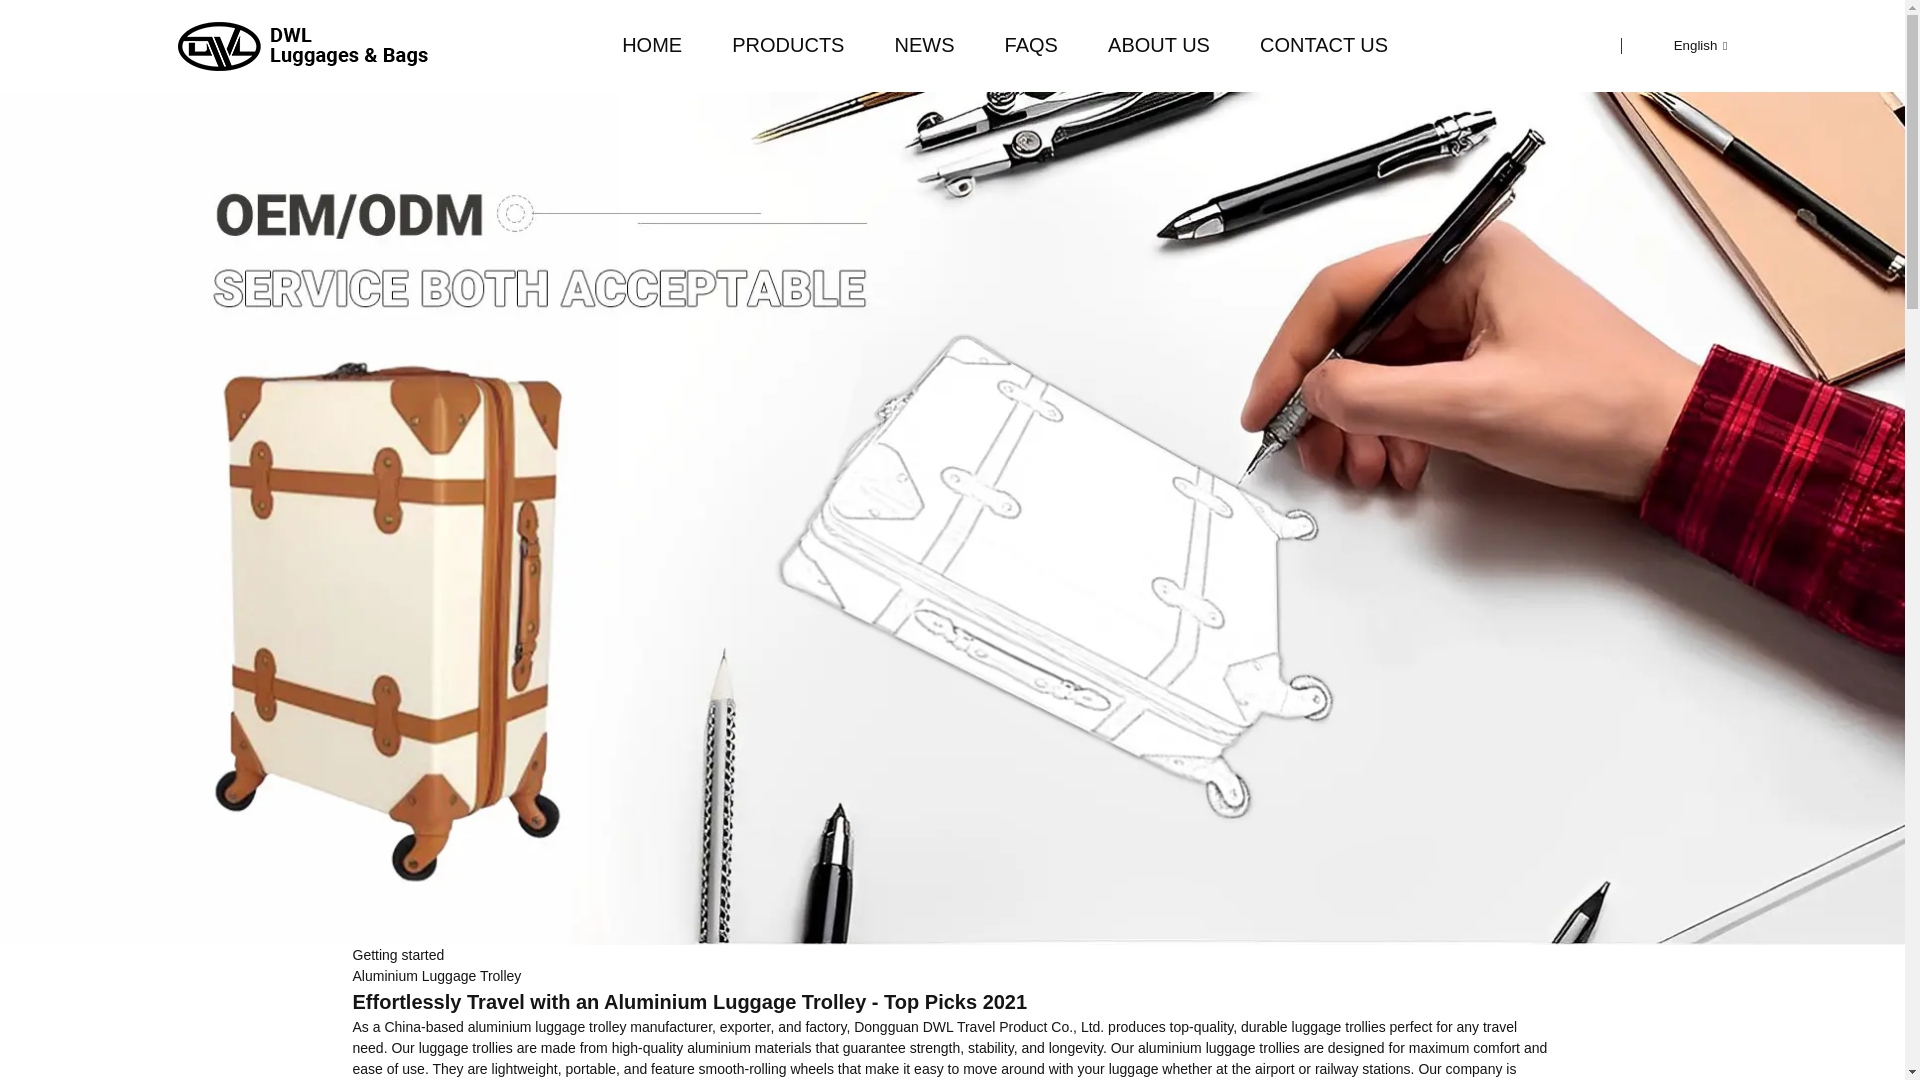 This screenshot has width=1920, height=1080. Describe the element at coordinates (1158, 44) in the screenshot. I see `ABOUT US` at that location.